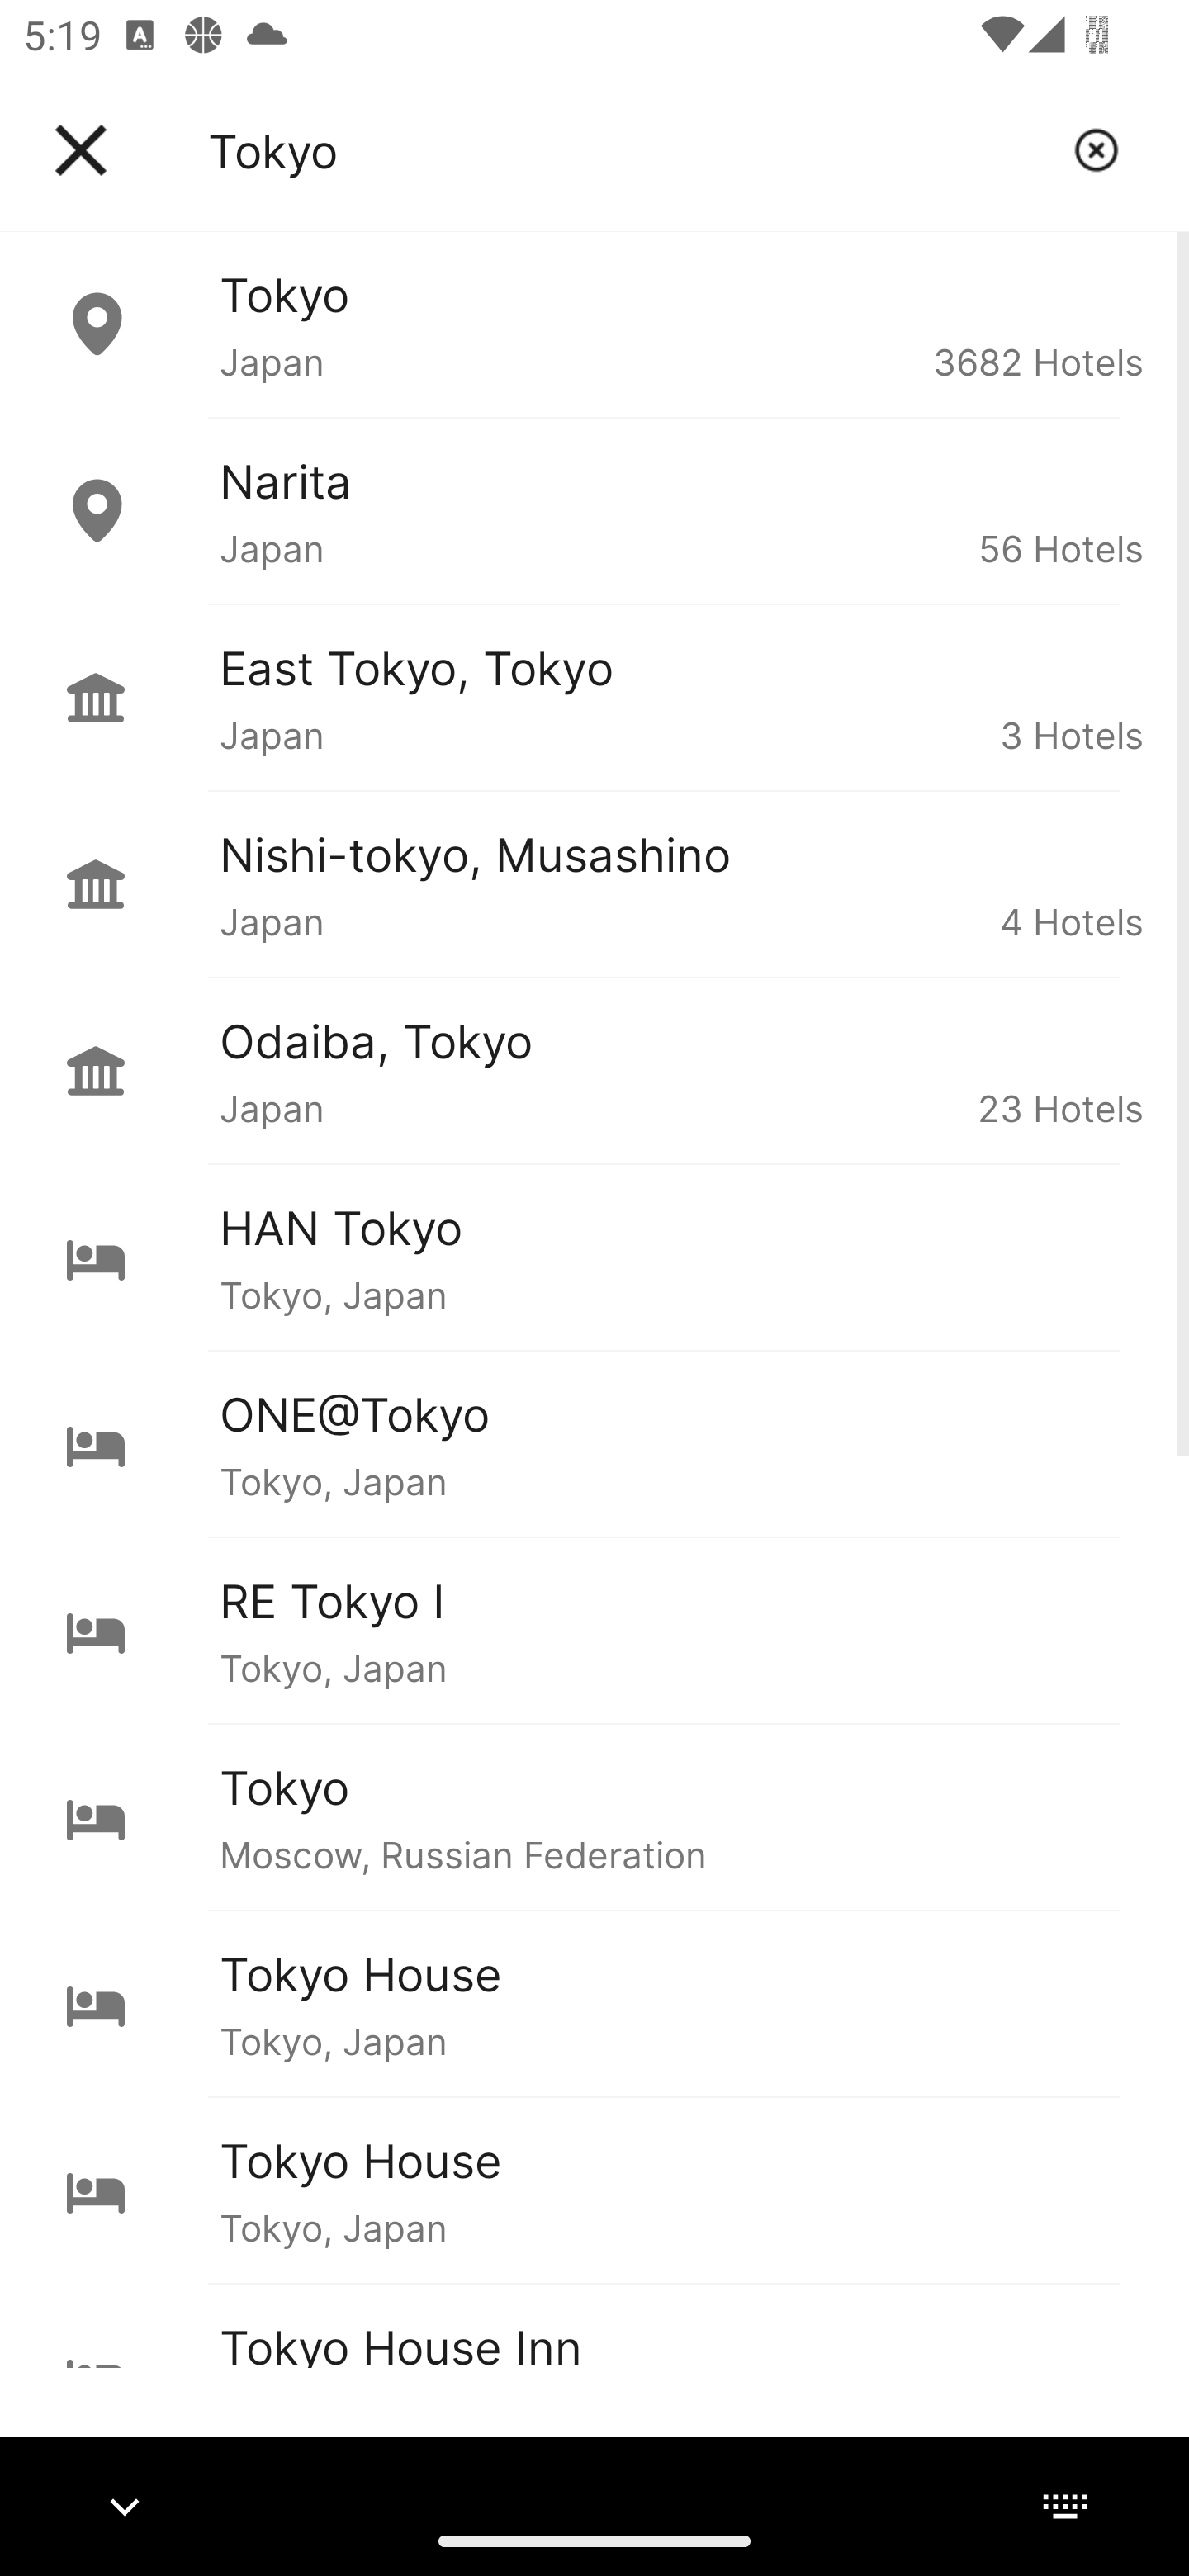 The image size is (1189, 2576). What do you see at coordinates (628, 150) in the screenshot?
I see `Tokyo` at bounding box center [628, 150].